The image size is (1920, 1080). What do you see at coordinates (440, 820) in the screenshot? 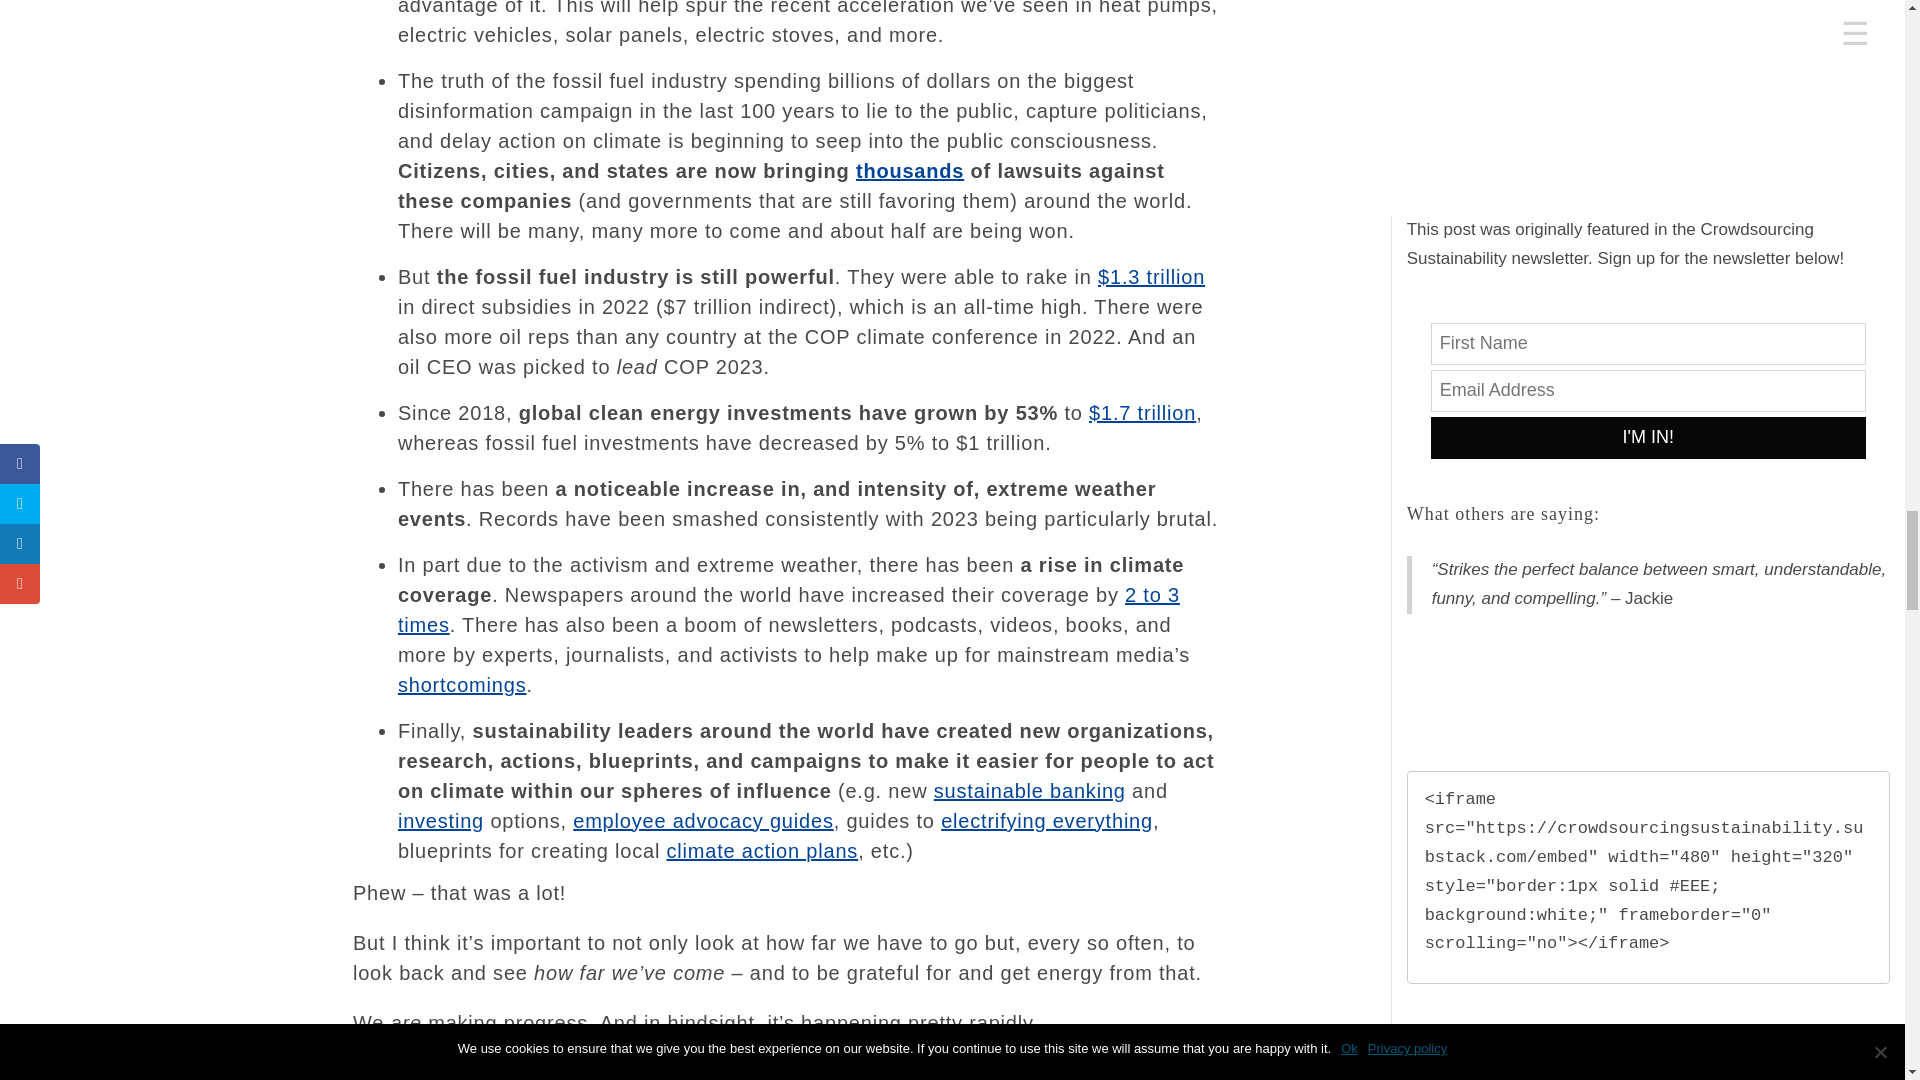
I see `investing` at bounding box center [440, 820].